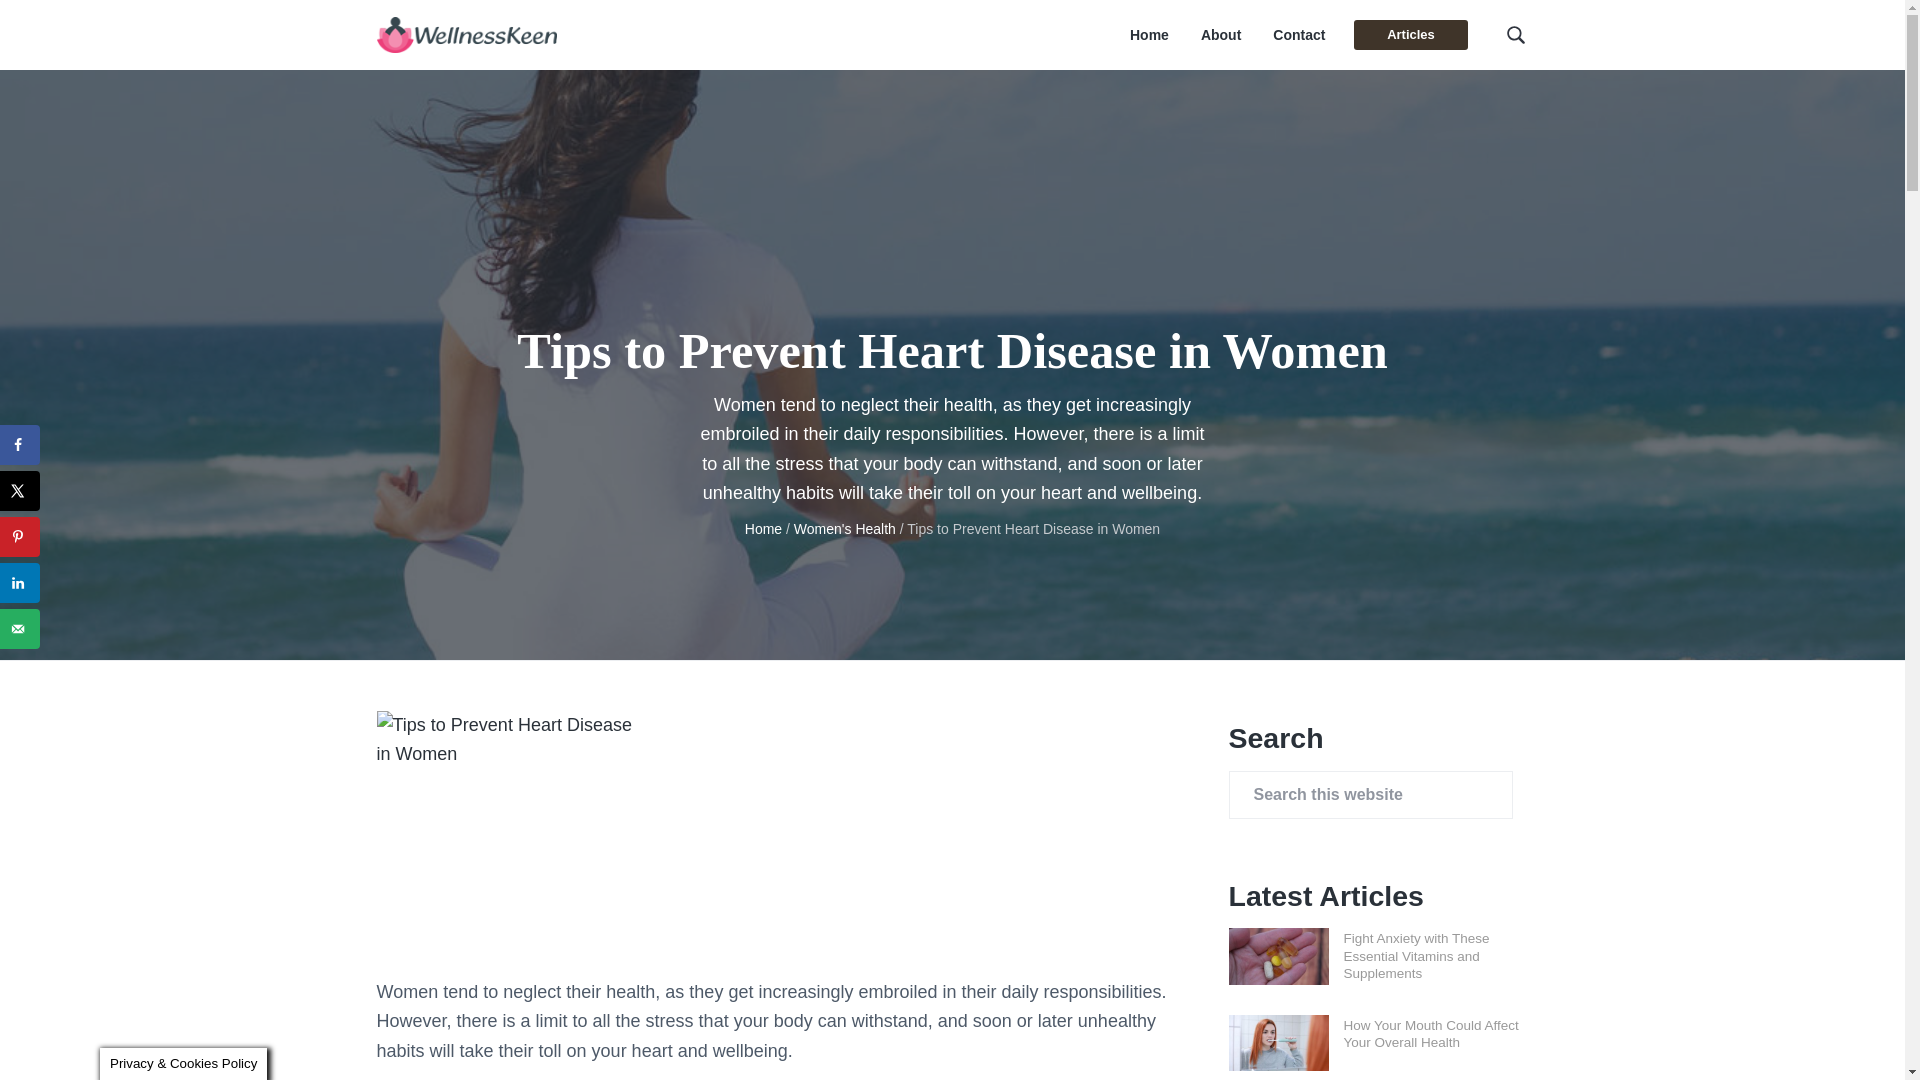 This screenshot has height=1080, width=1920. I want to click on Contact, so click(1298, 35).